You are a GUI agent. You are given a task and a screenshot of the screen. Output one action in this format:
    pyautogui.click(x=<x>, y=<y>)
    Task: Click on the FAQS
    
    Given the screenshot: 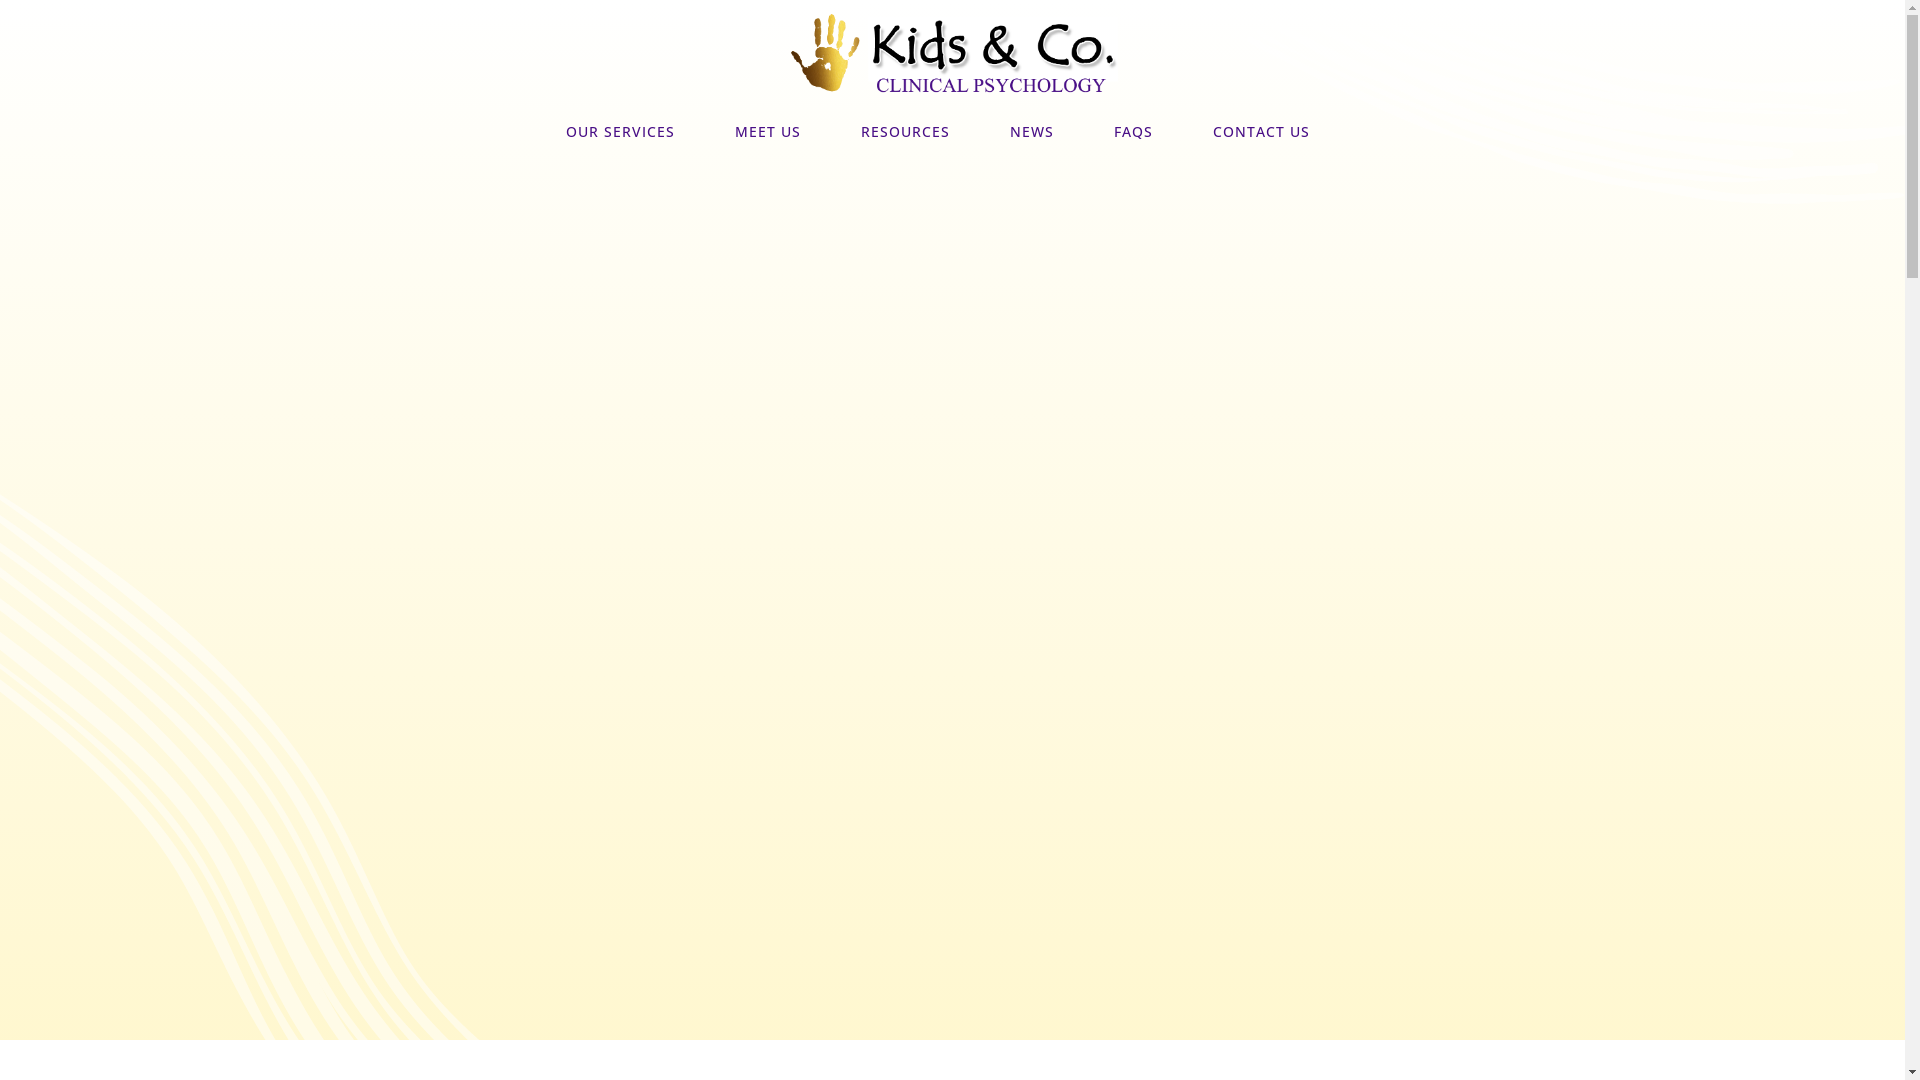 What is the action you would take?
    pyautogui.click(x=1134, y=132)
    